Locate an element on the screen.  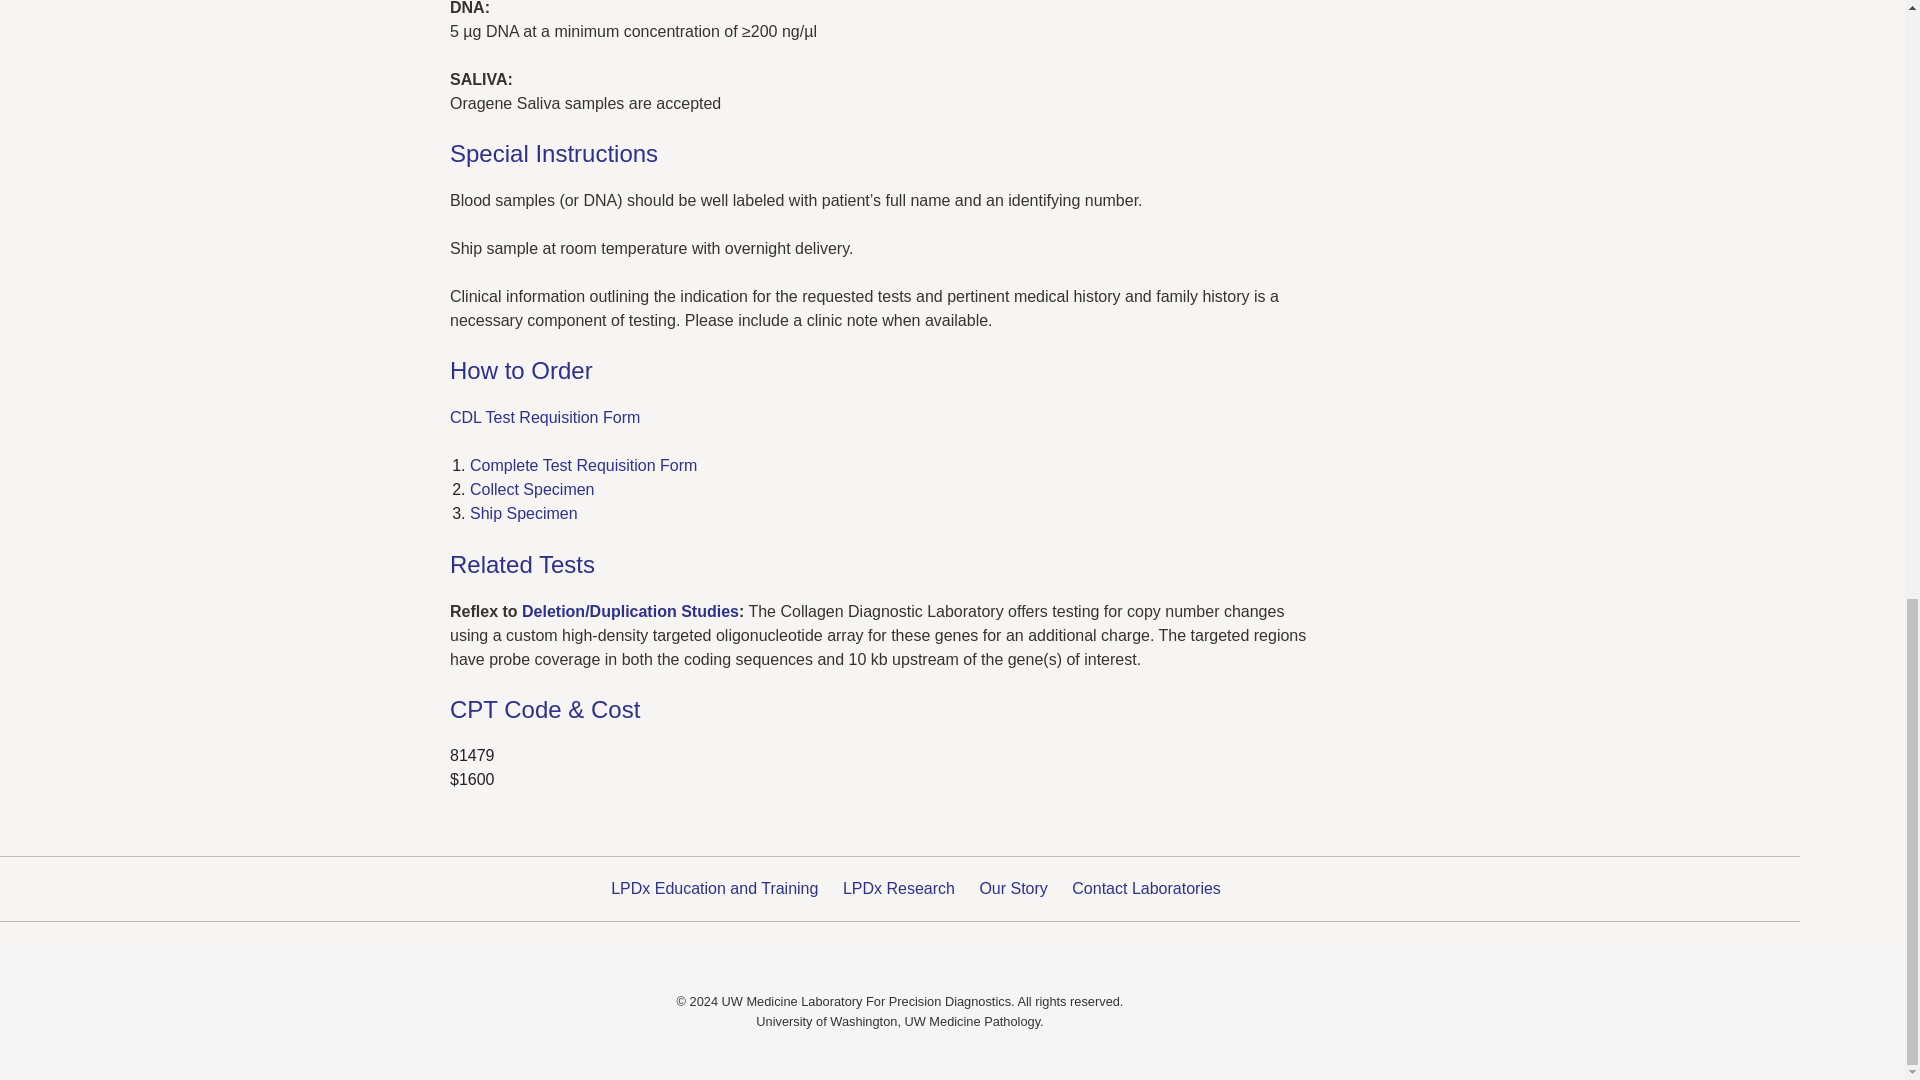
Collect Specimen is located at coordinates (532, 488).